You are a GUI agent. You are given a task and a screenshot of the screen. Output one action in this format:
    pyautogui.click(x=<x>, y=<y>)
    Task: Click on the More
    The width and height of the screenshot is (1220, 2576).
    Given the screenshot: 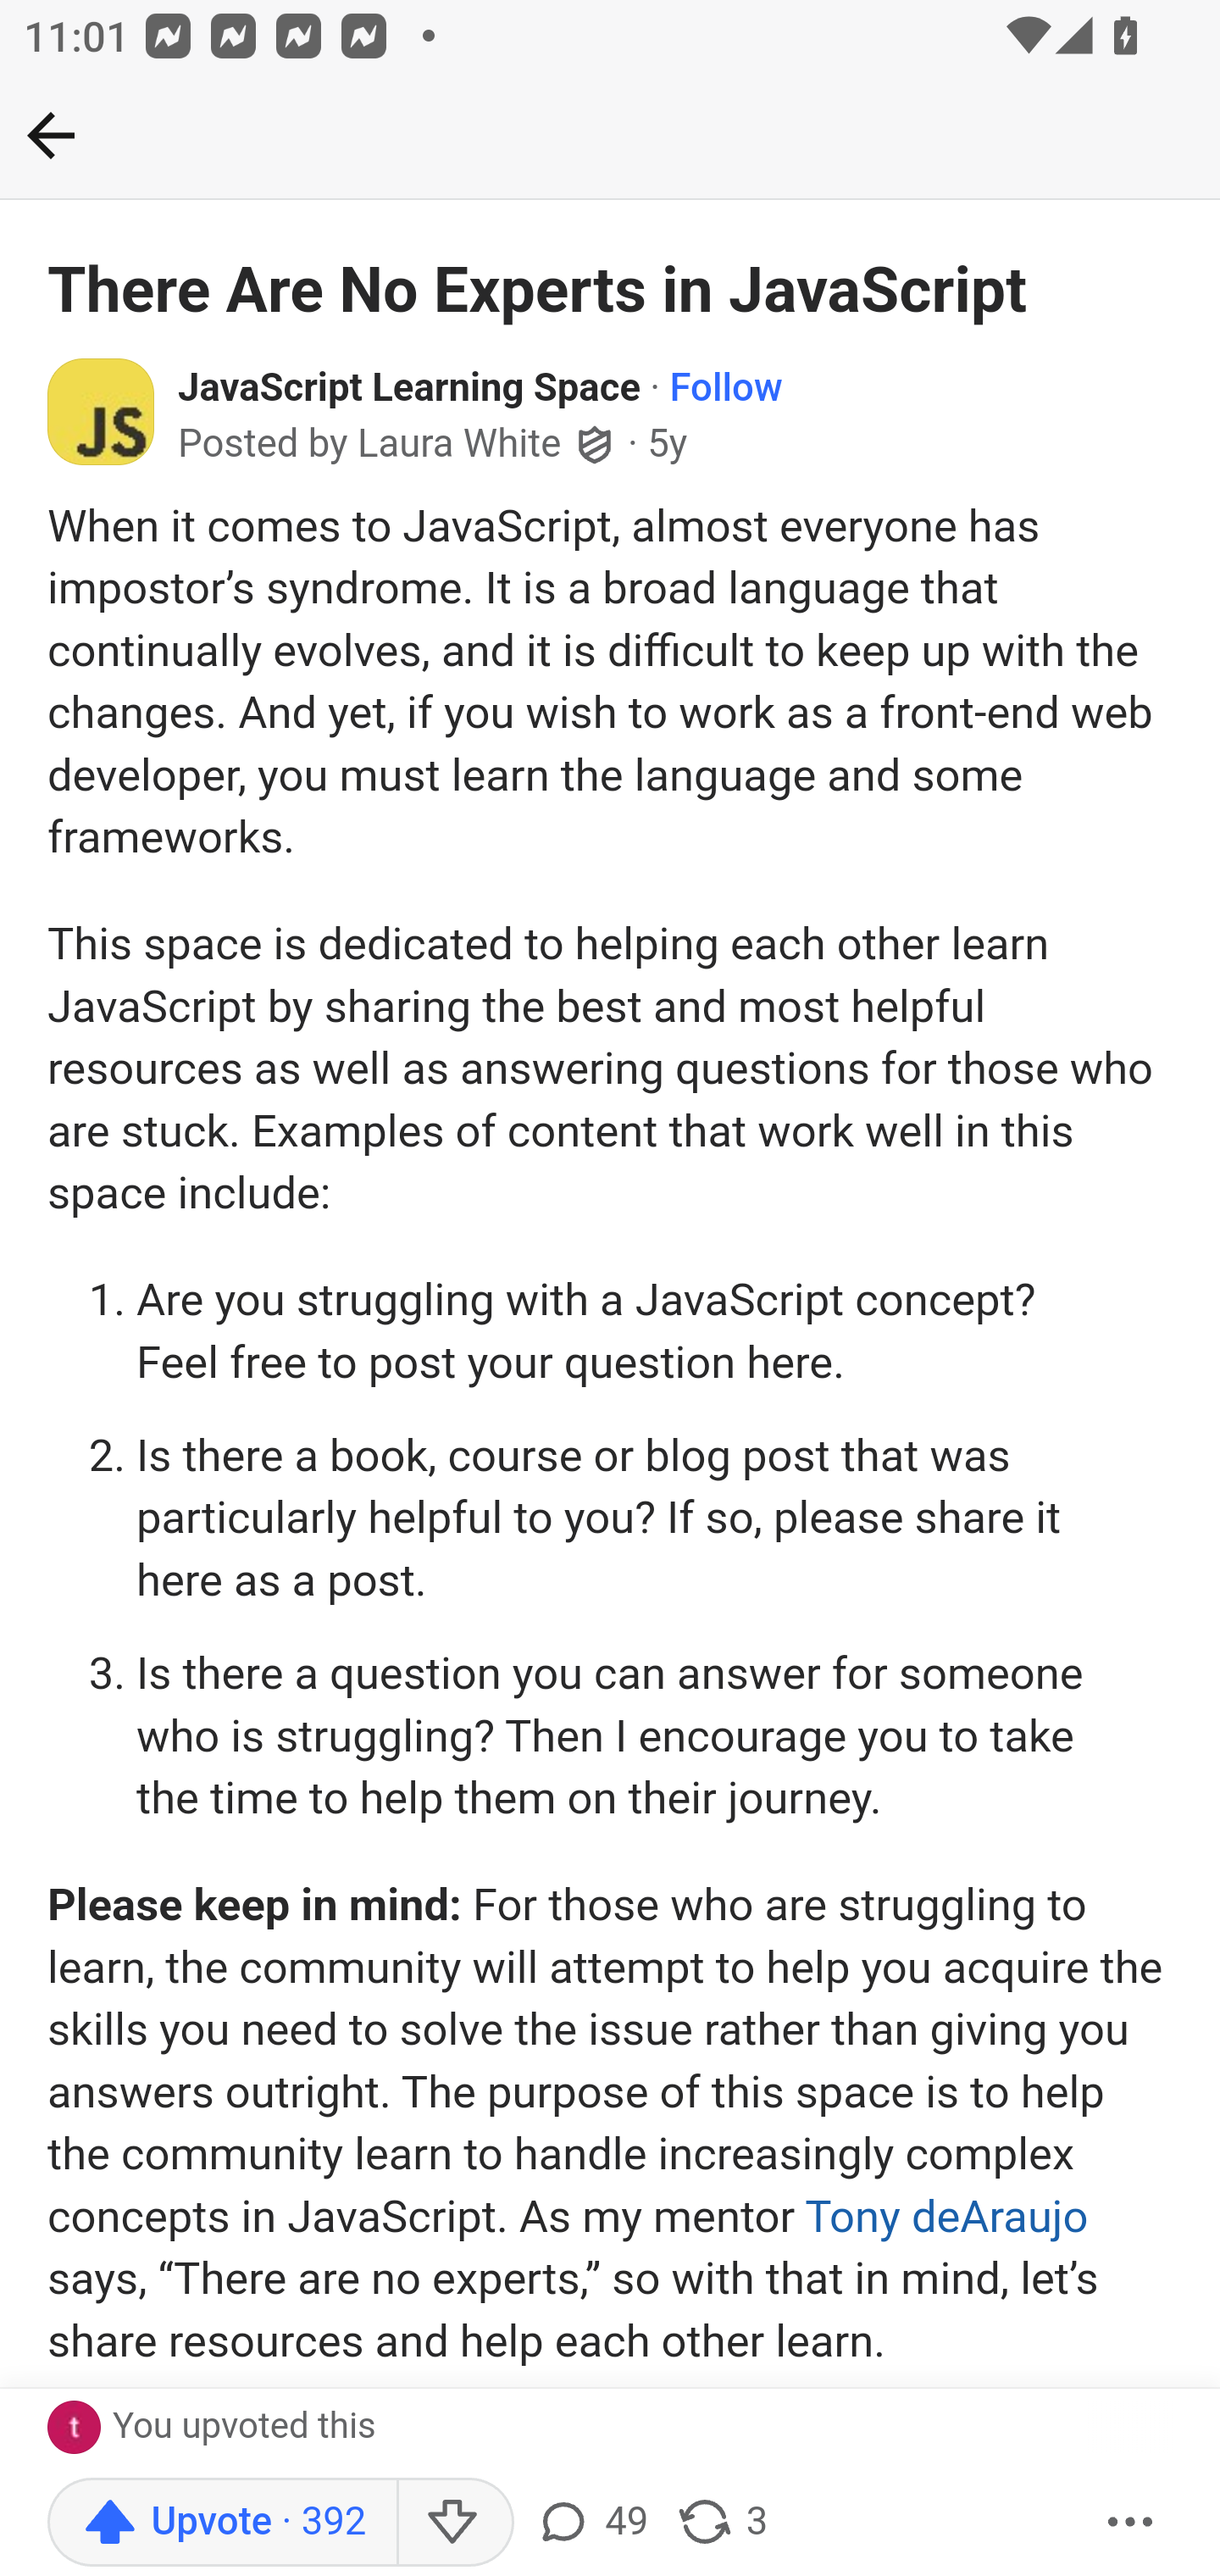 What is the action you would take?
    pyautogui.click(x=1131, y=2523)
    